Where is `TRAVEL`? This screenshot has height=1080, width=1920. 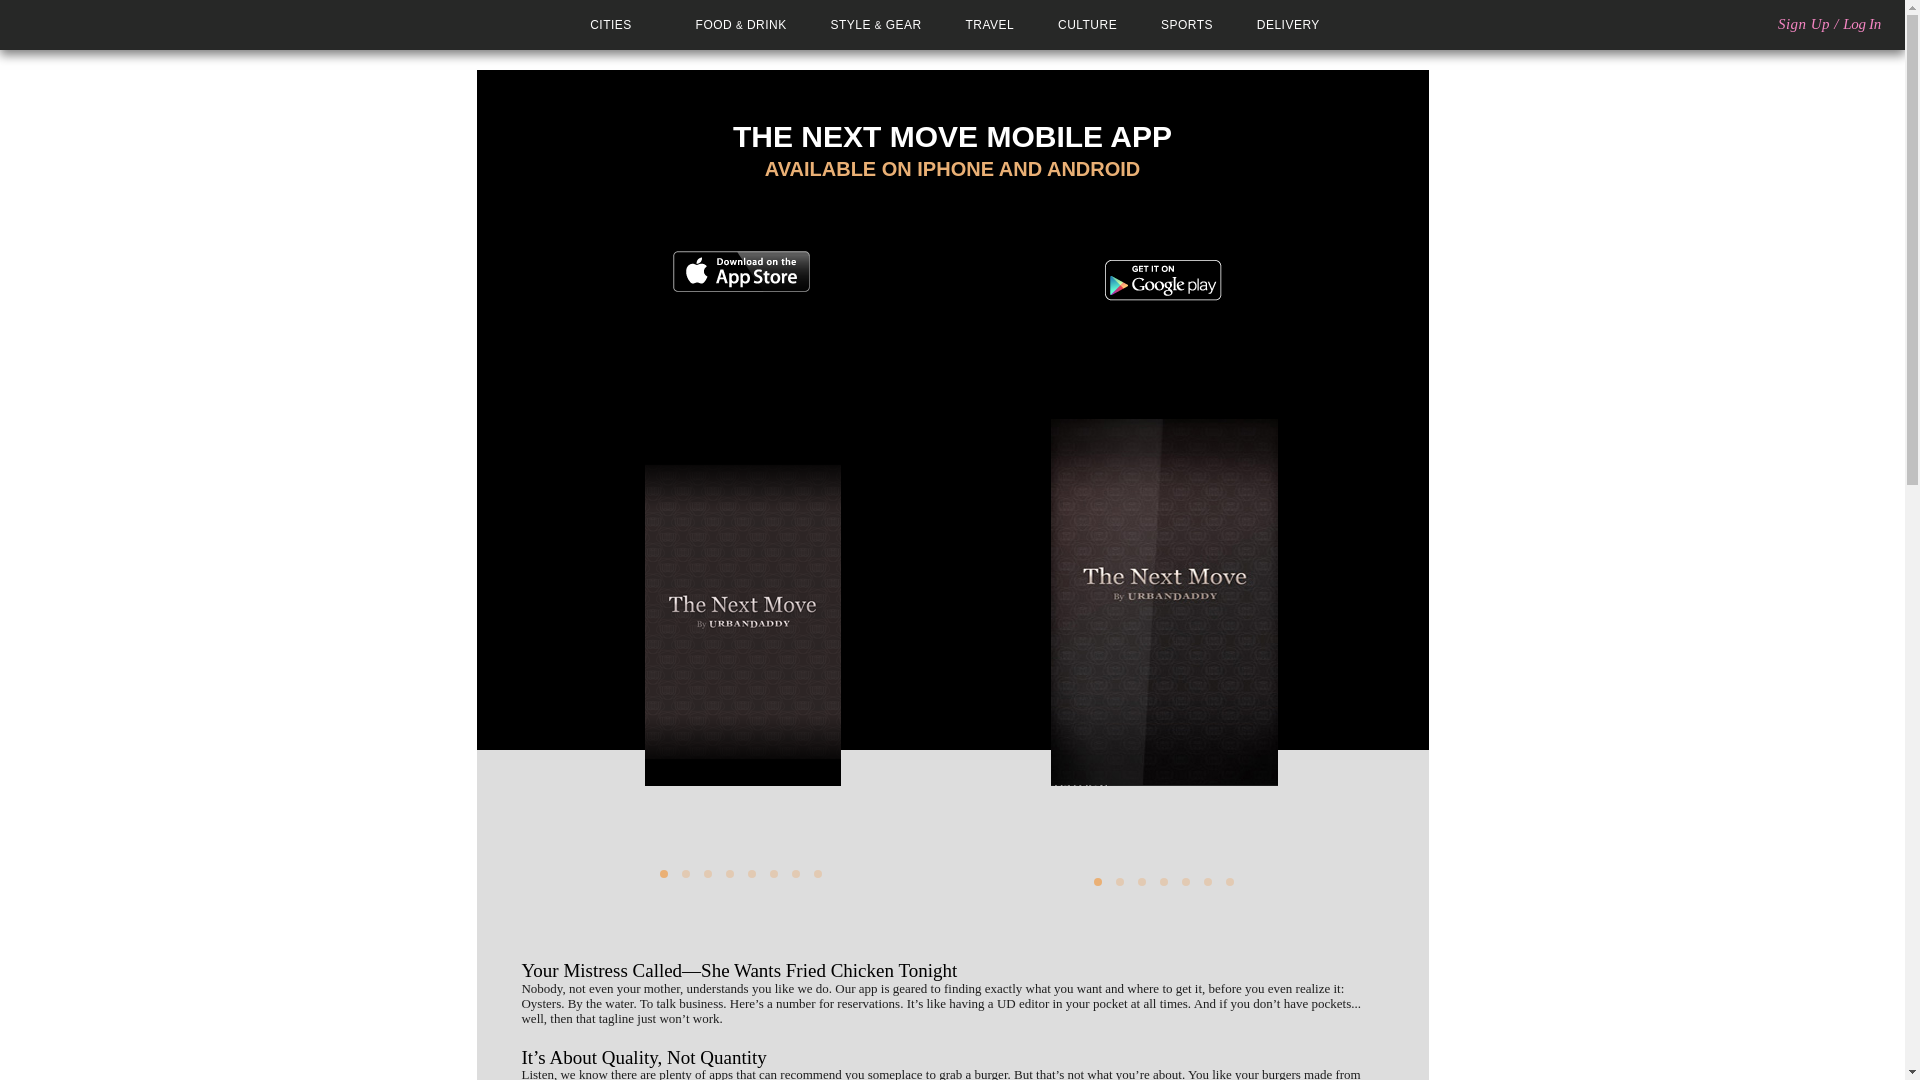 TRAVEL is located at coordinates (990, 25).